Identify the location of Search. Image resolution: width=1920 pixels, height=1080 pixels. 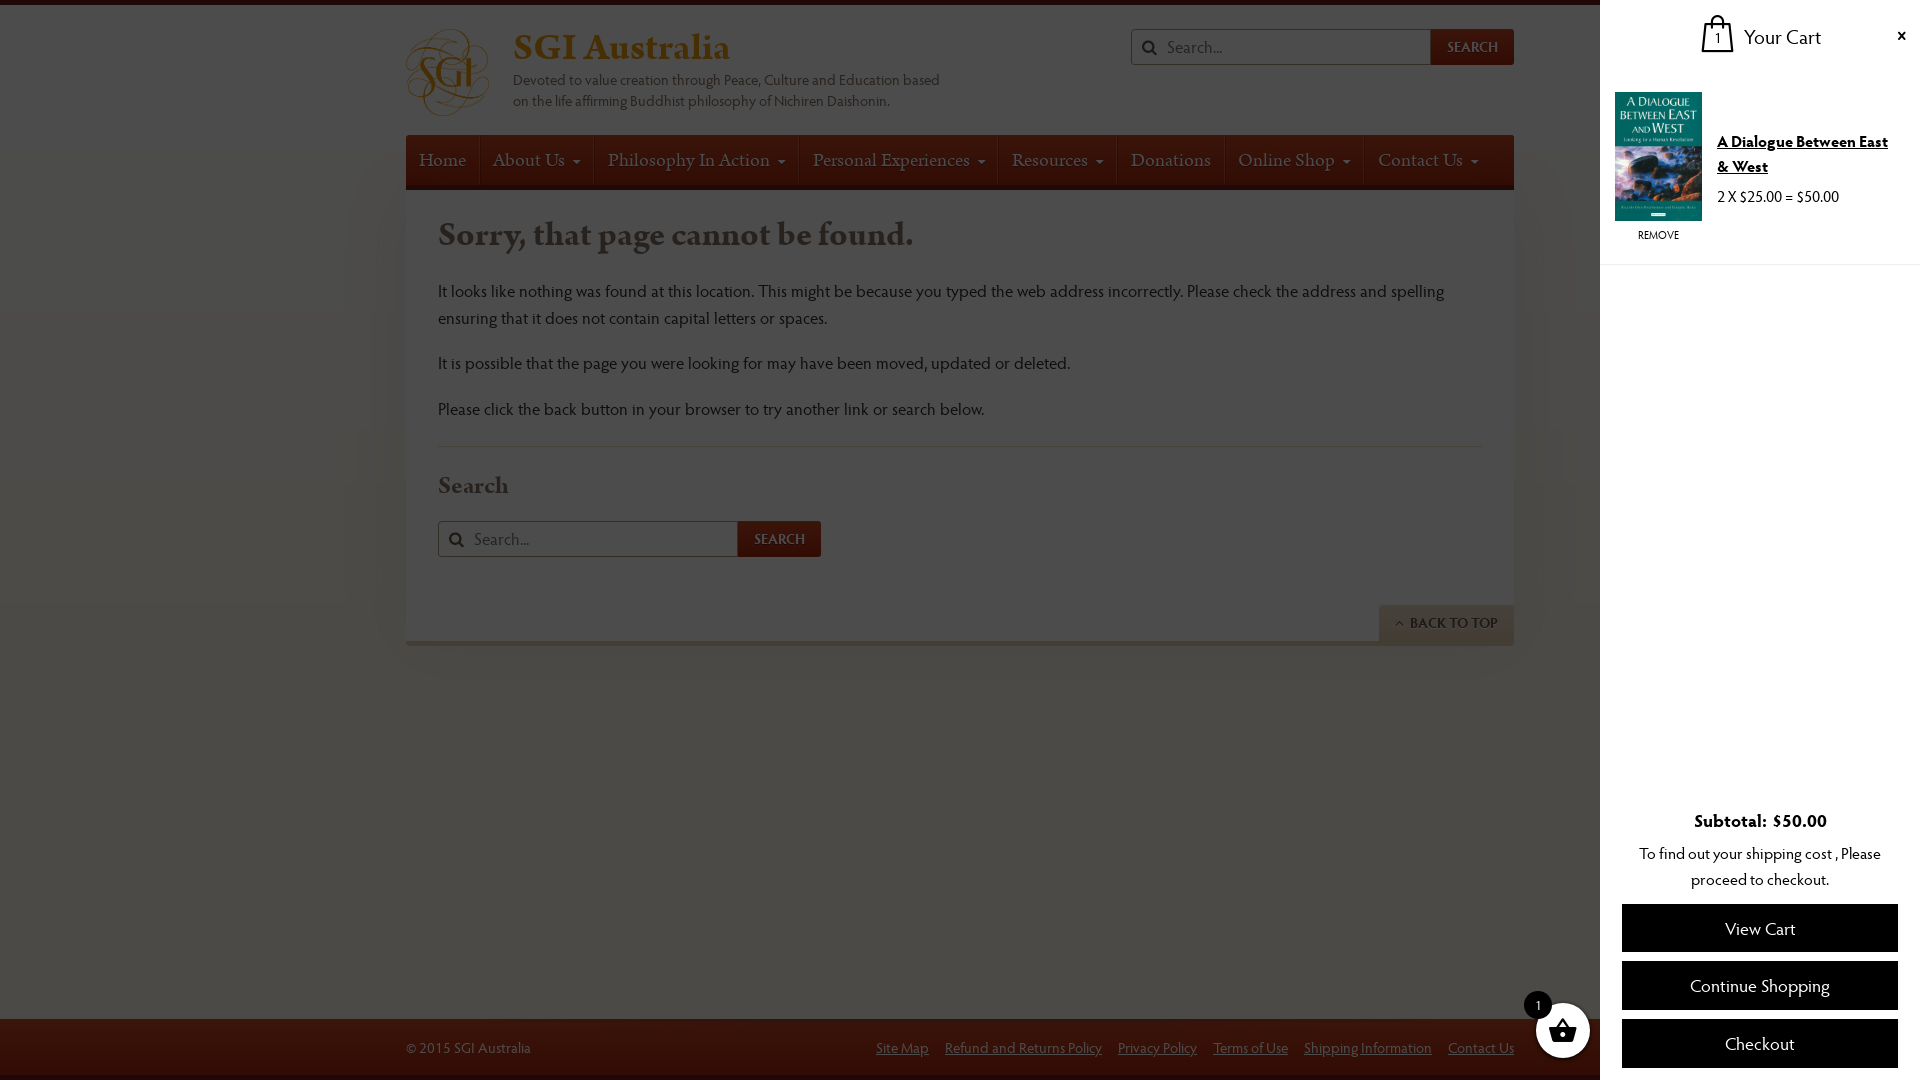
(1472, 47).